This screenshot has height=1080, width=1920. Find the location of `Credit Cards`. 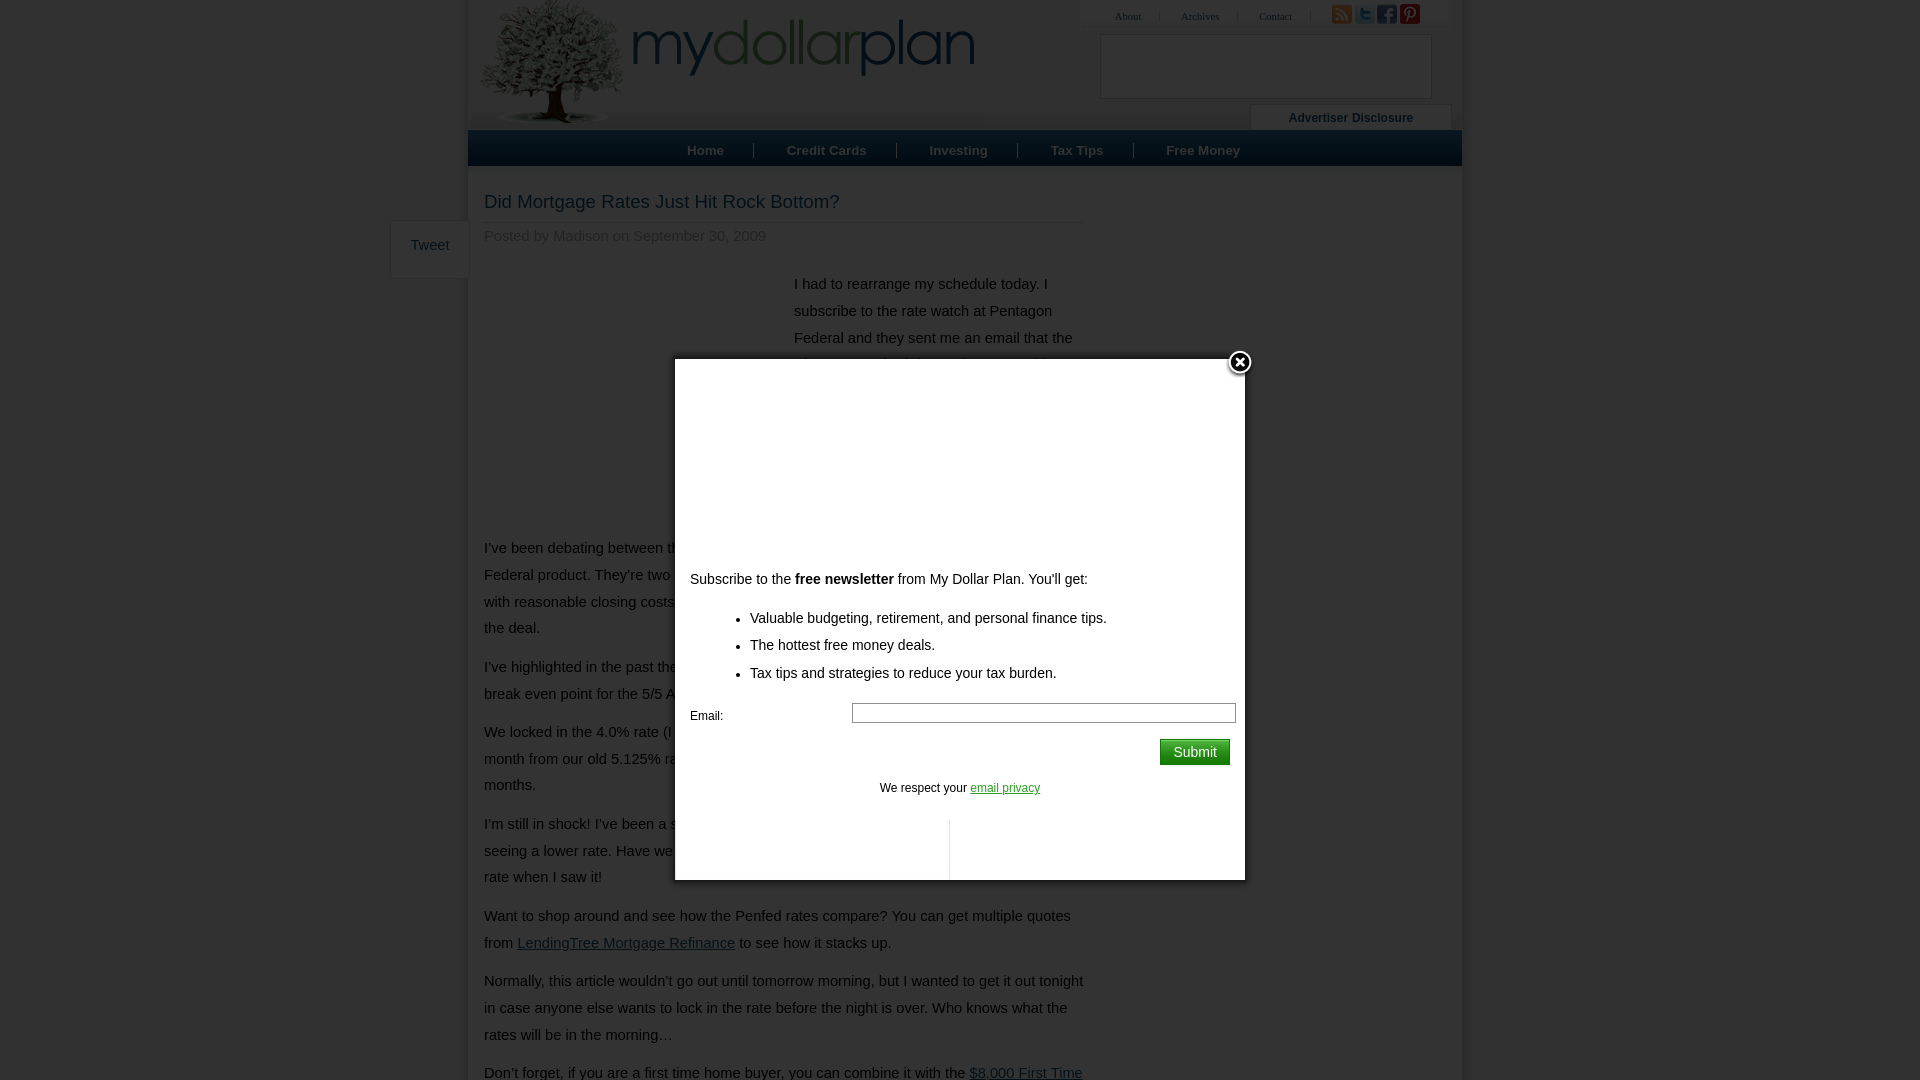

Credit Cards is located at coordinates (827, 150).